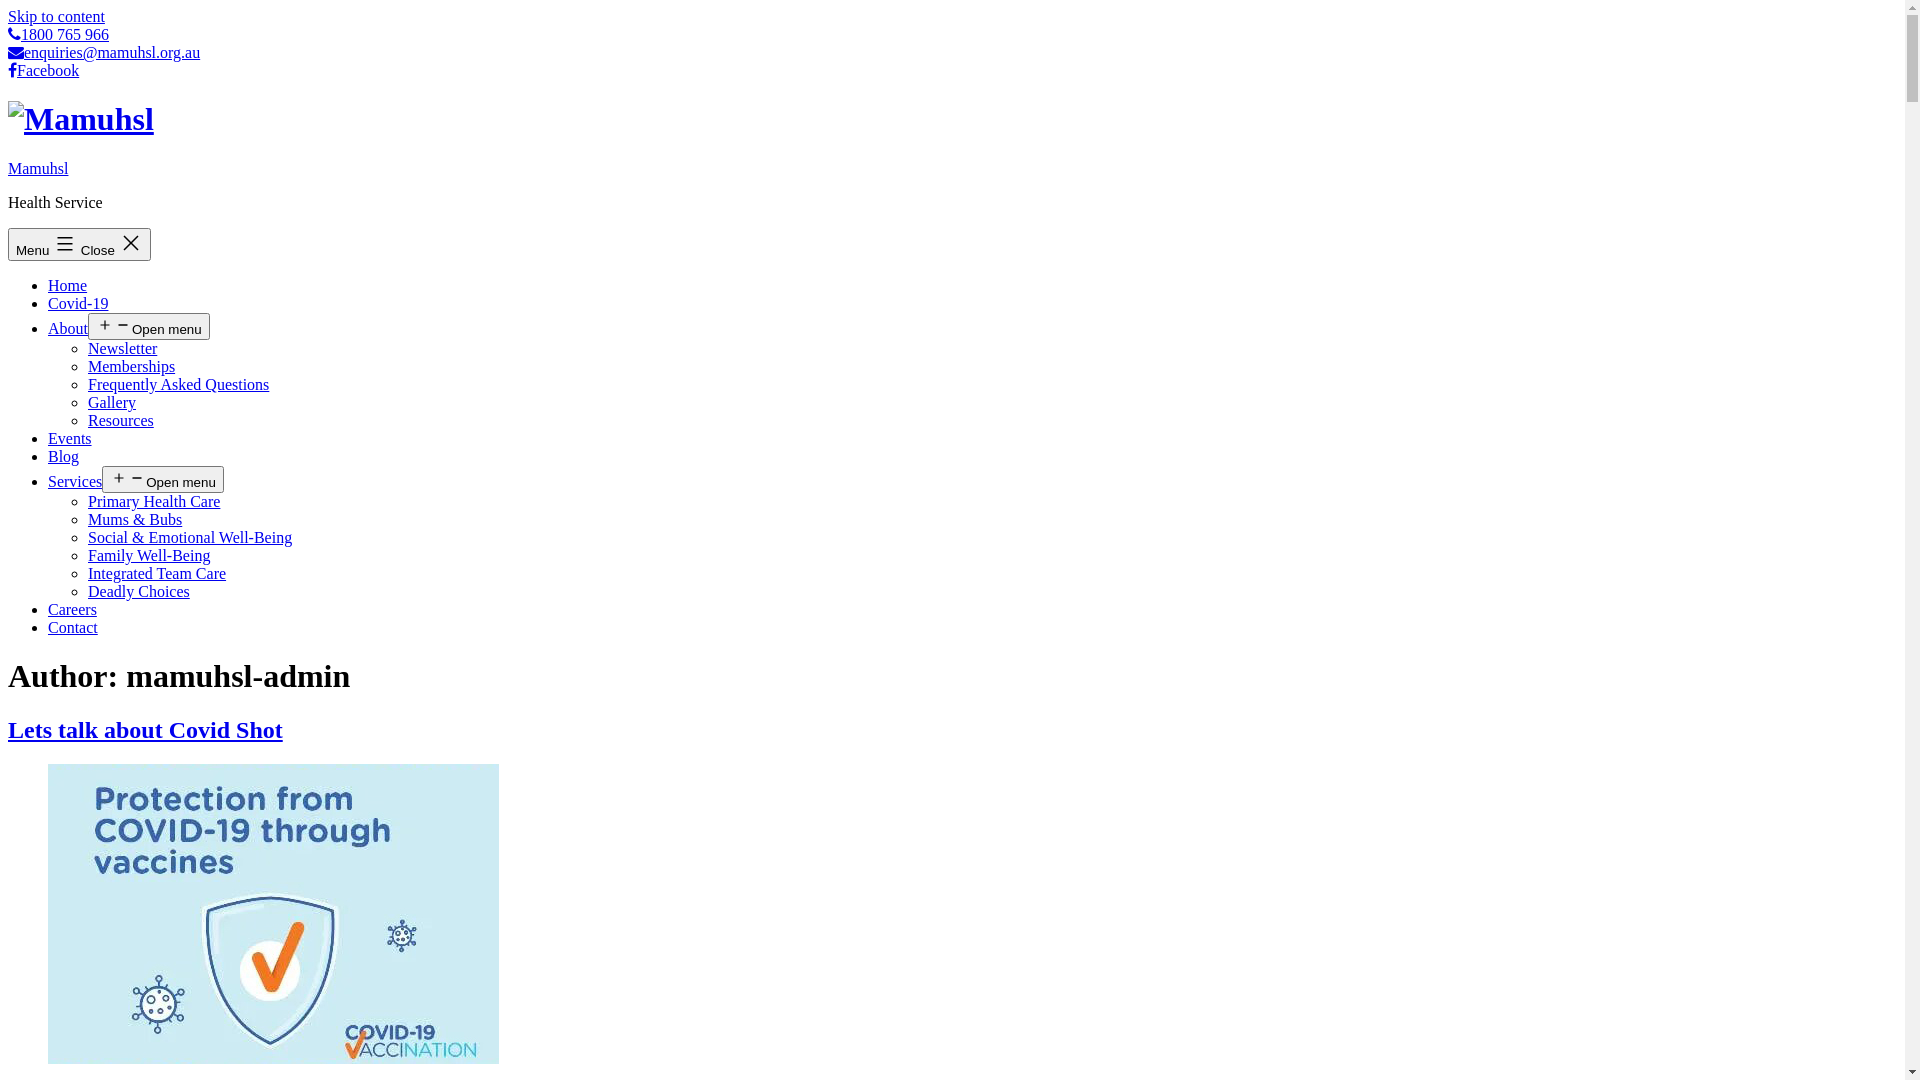 This screenshot has width=1920, height=1080. Describe the element at coordinates (122, 348) in the screenshot. I see `Newsletter` at that location.